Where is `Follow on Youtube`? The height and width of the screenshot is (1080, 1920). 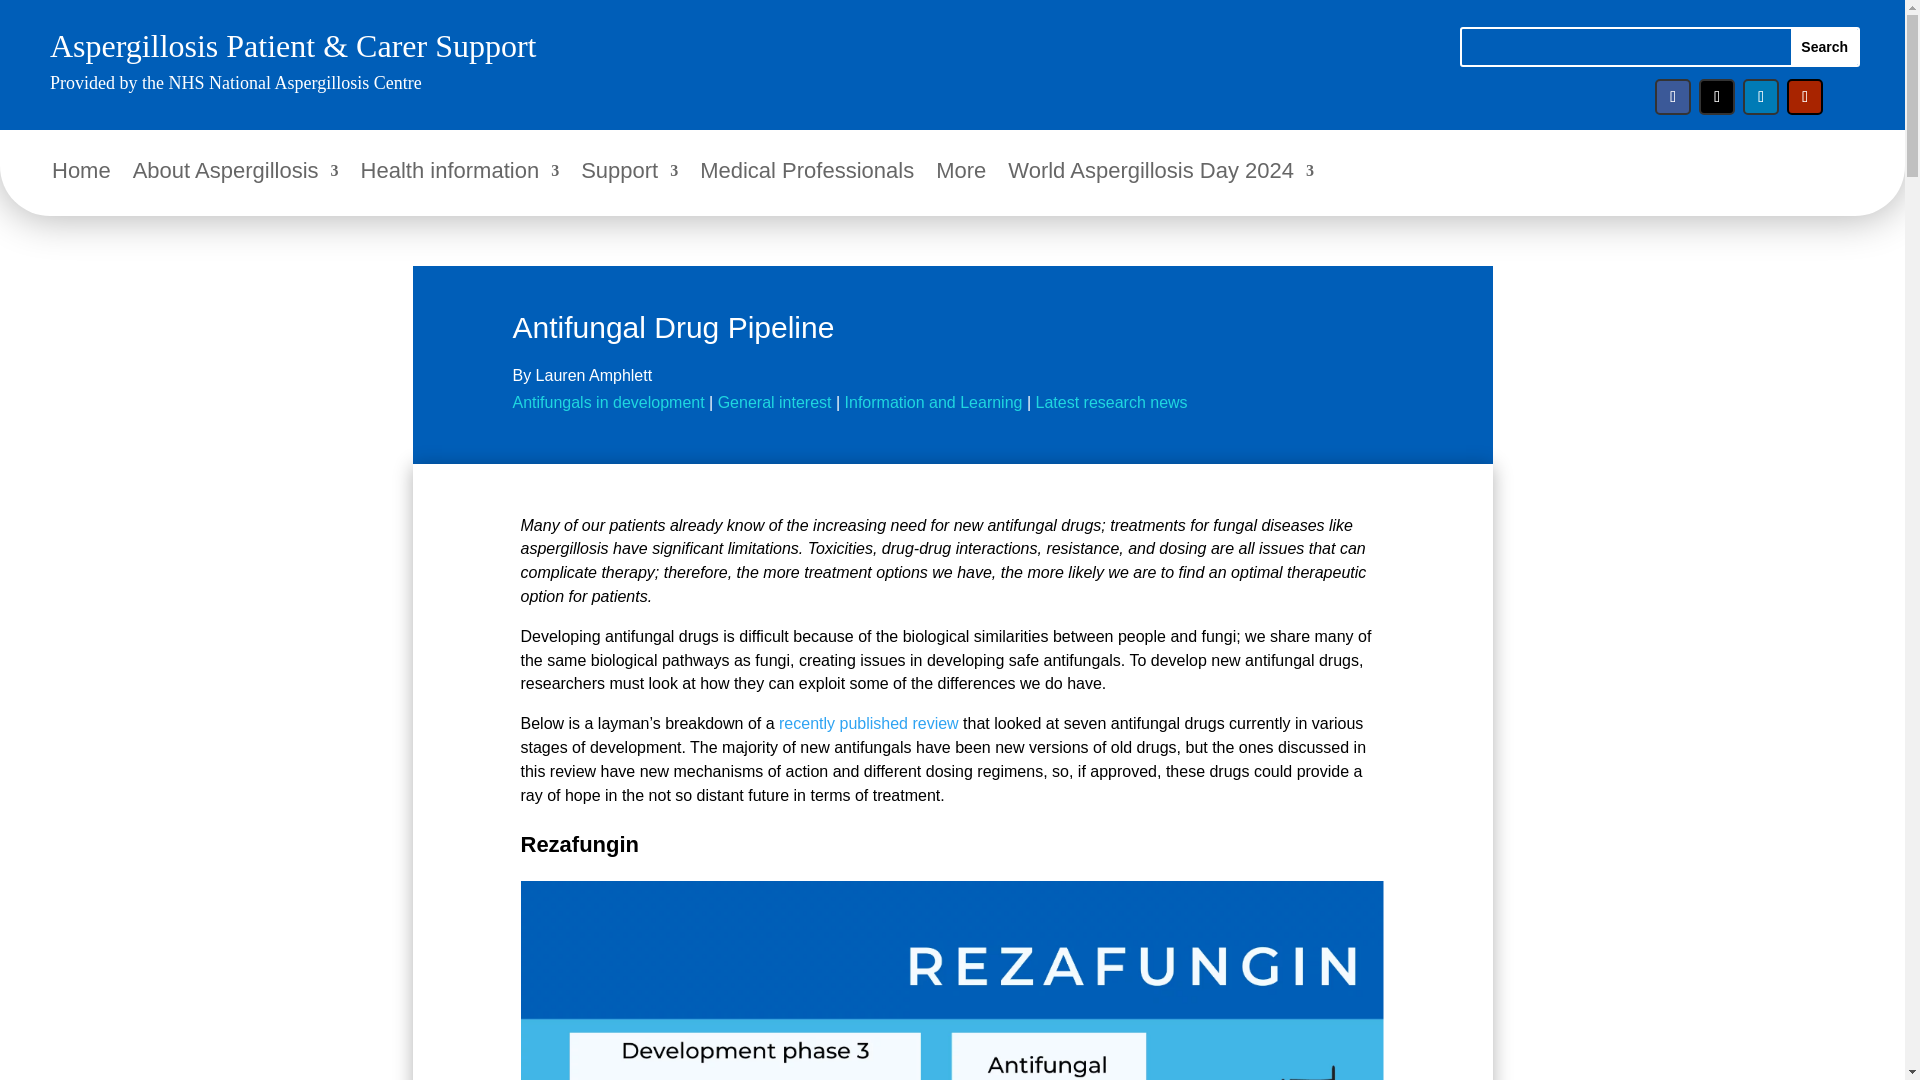
Follow on Youtube is located at coordinates (1804, 96).